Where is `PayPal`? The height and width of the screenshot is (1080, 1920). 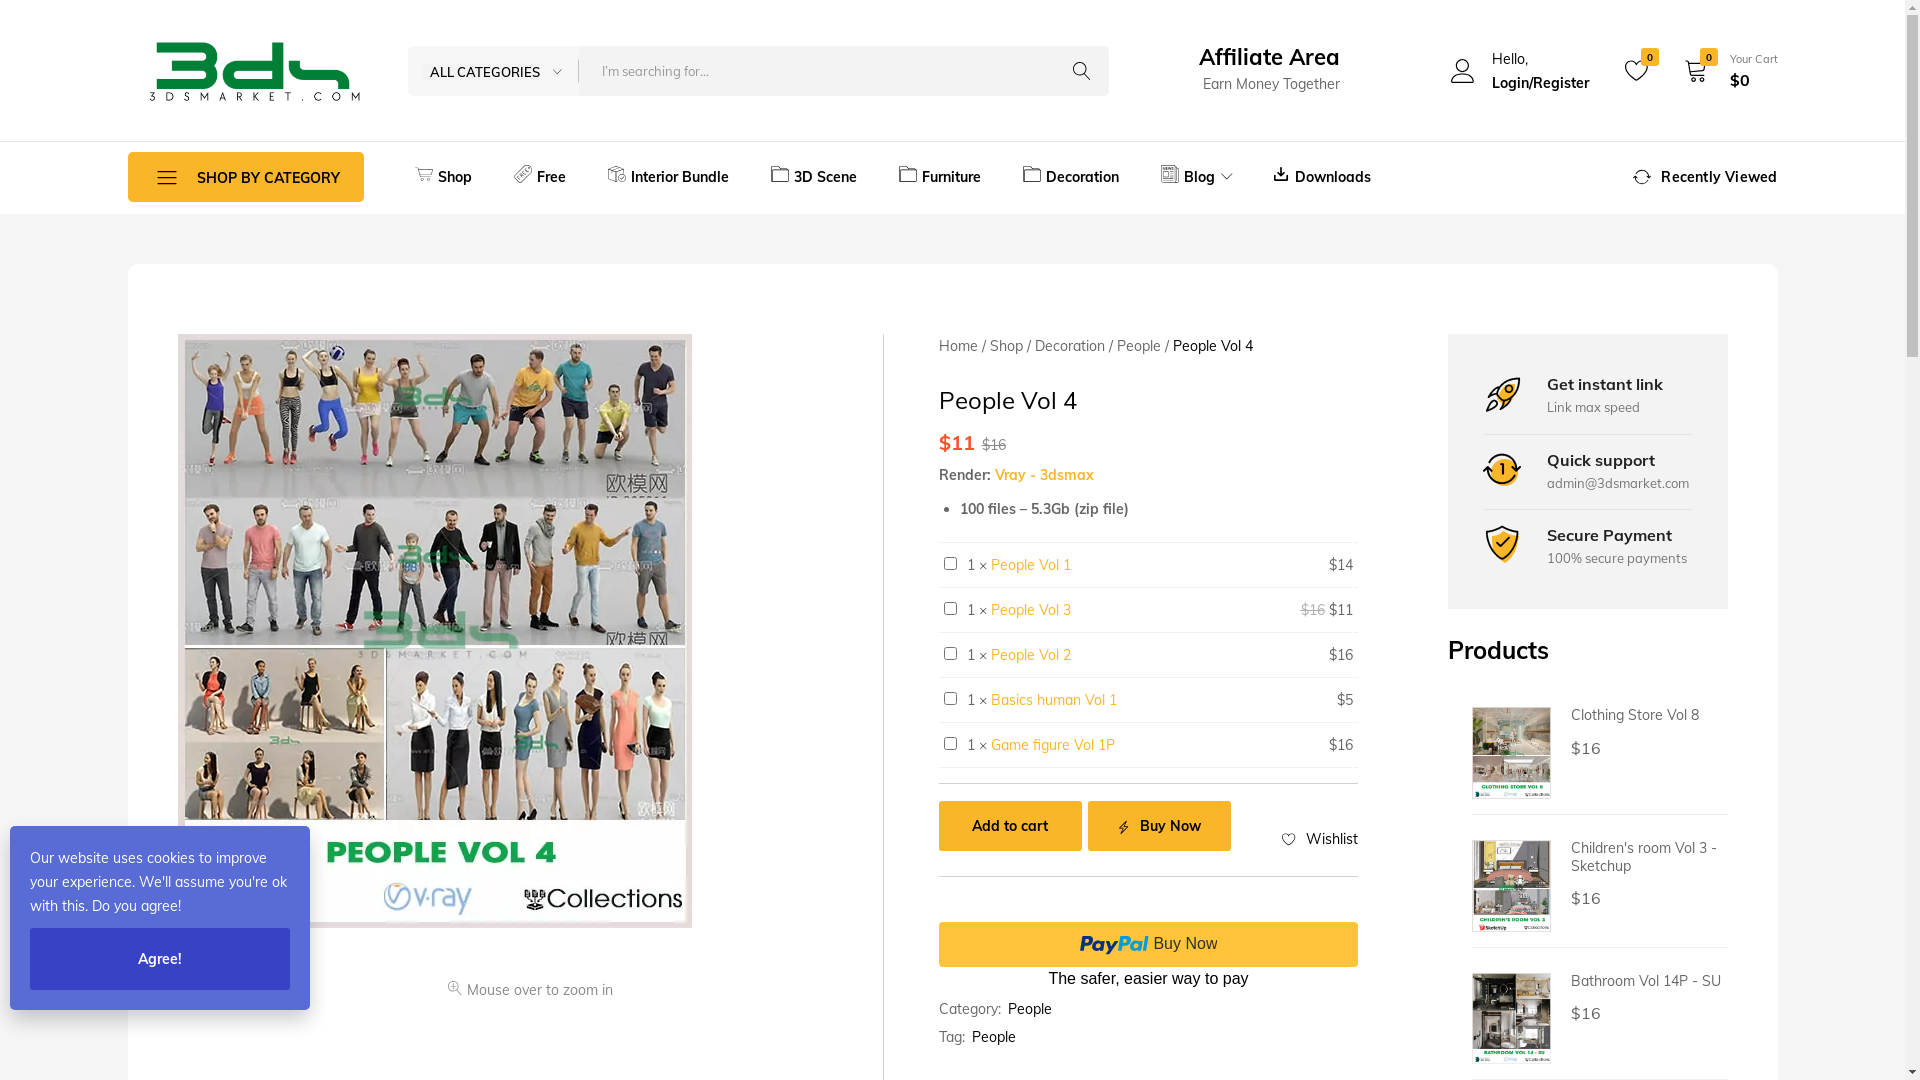
PayPal is located at coordinates (1148, 956).